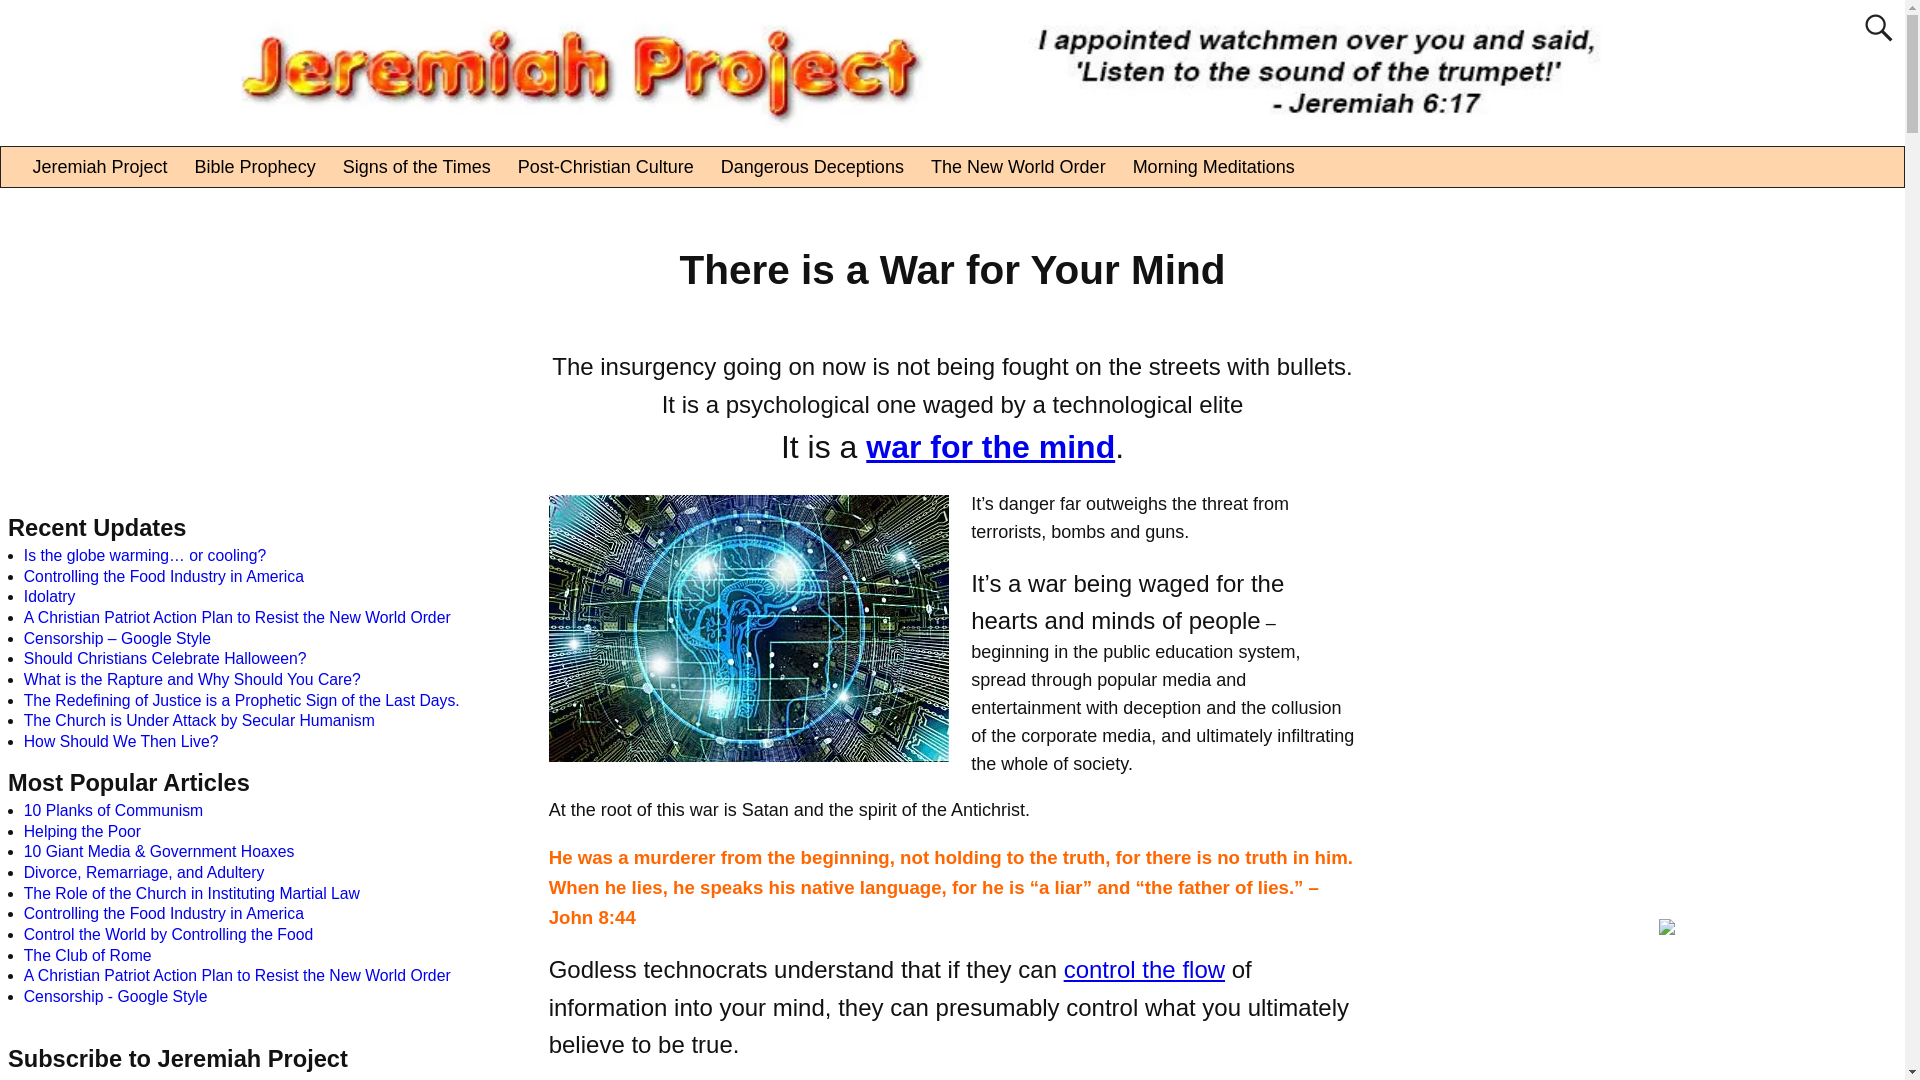 Image resolution: width=1920 pixels, height=1080 pixels. Describe the element at coordinates (604, 166) in the screenshot. I see `Post-Christian Culture` at that location.